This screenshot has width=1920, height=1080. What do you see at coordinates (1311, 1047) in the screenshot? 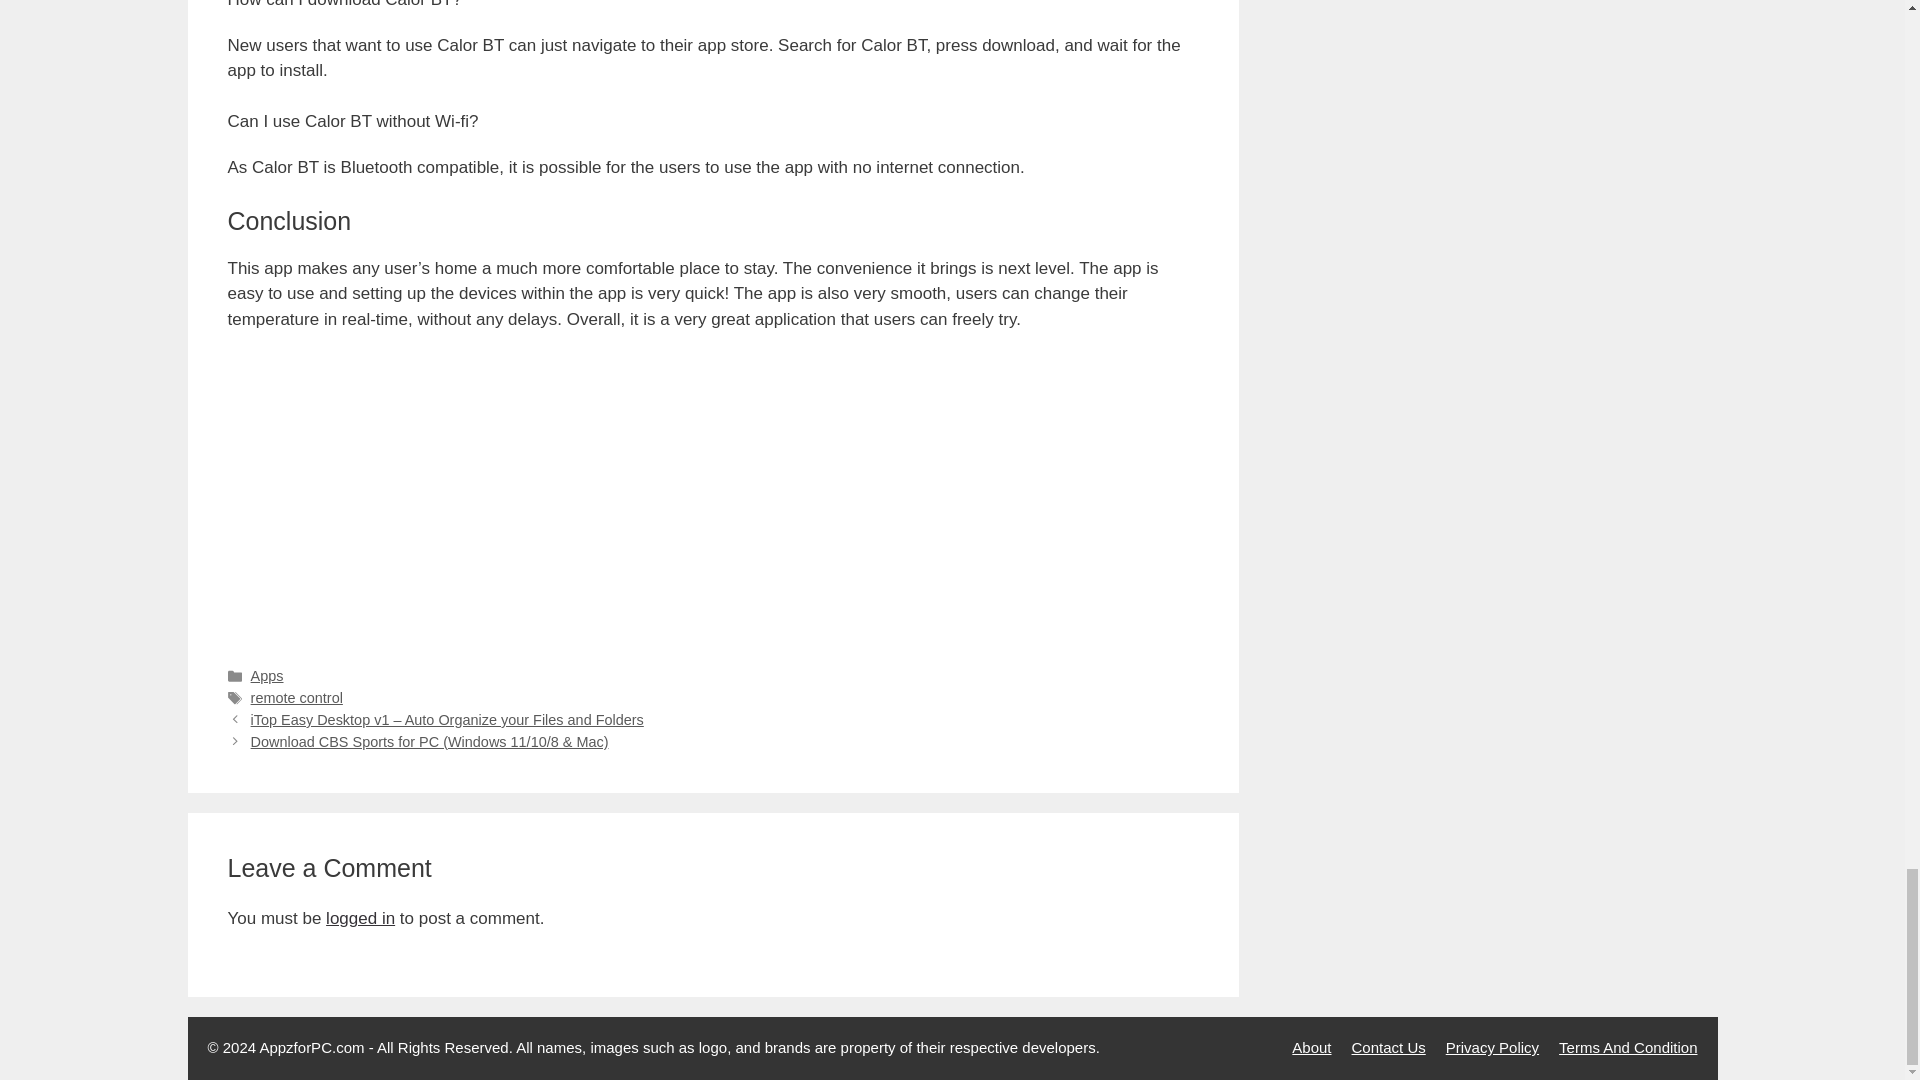
I see `About` at bounding box center [1311, 1047].